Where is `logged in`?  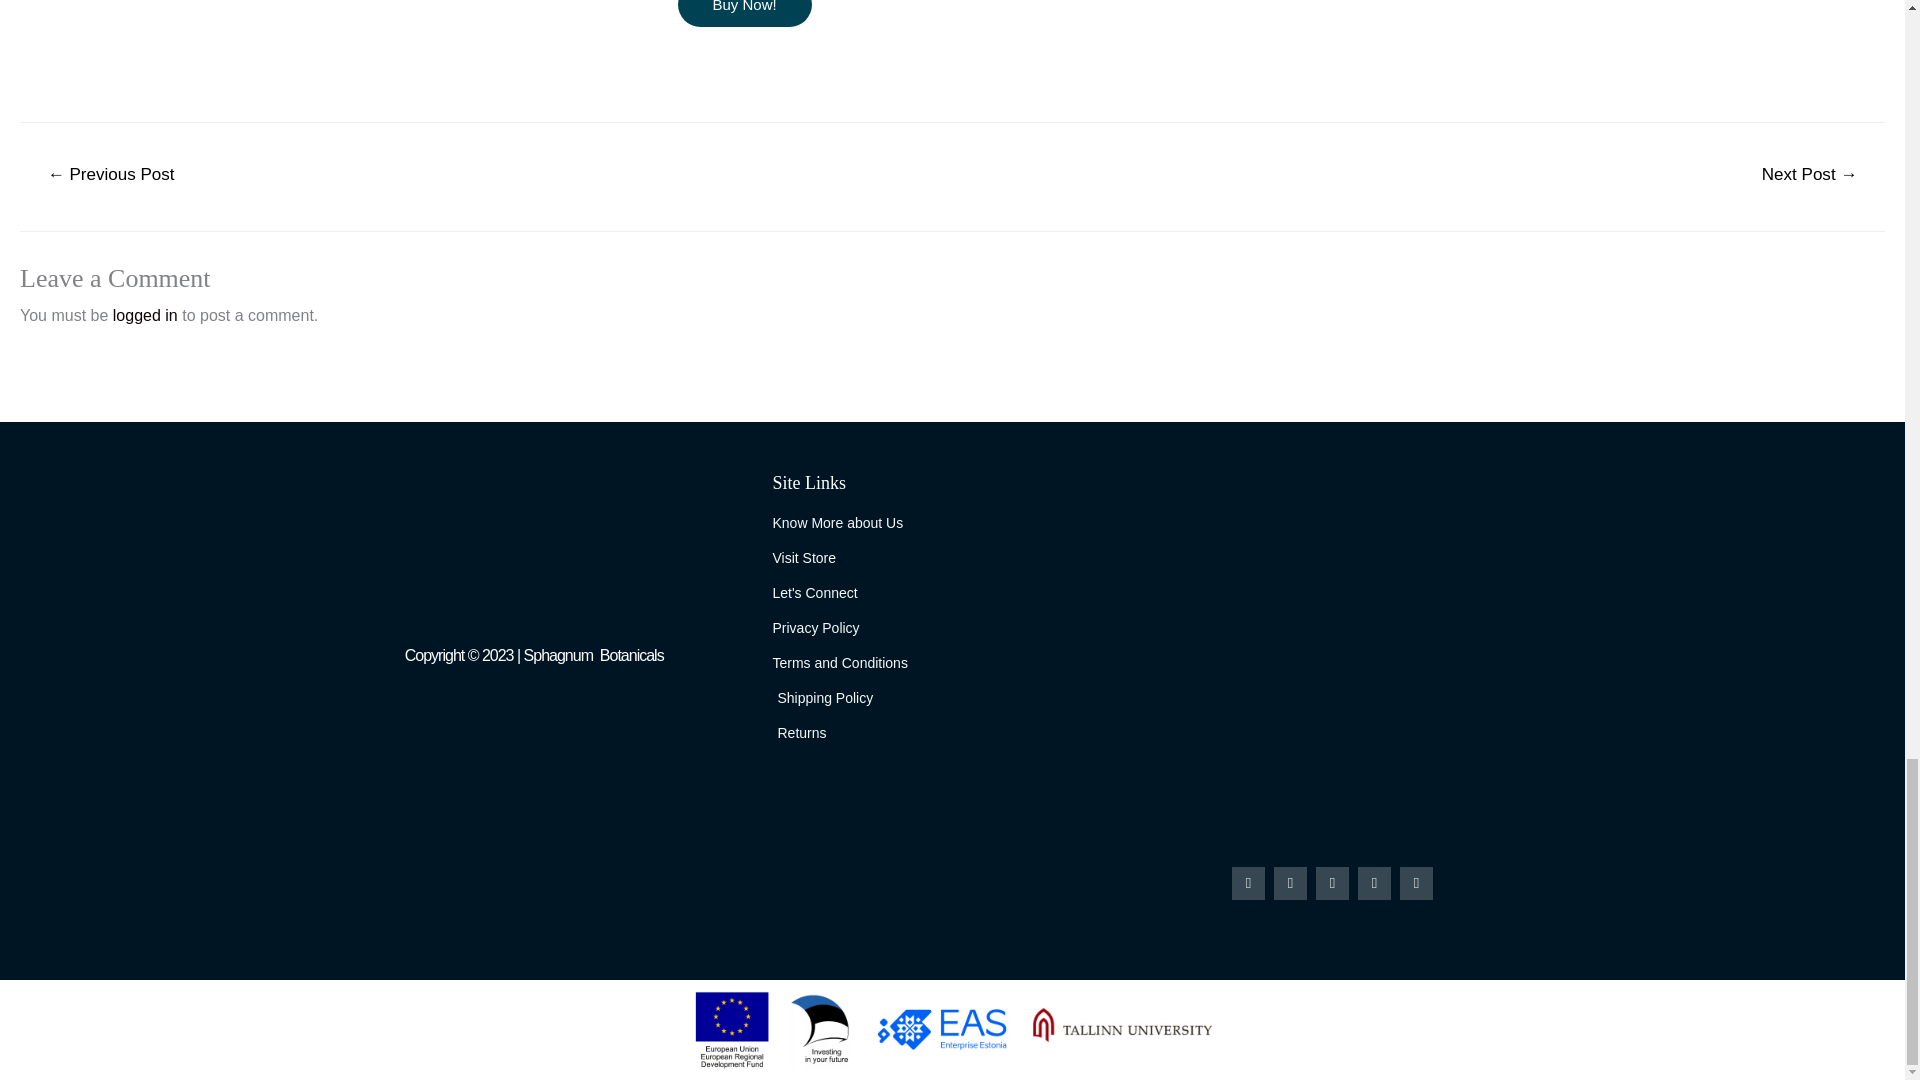 logged in is located at coordinates (146, 315).